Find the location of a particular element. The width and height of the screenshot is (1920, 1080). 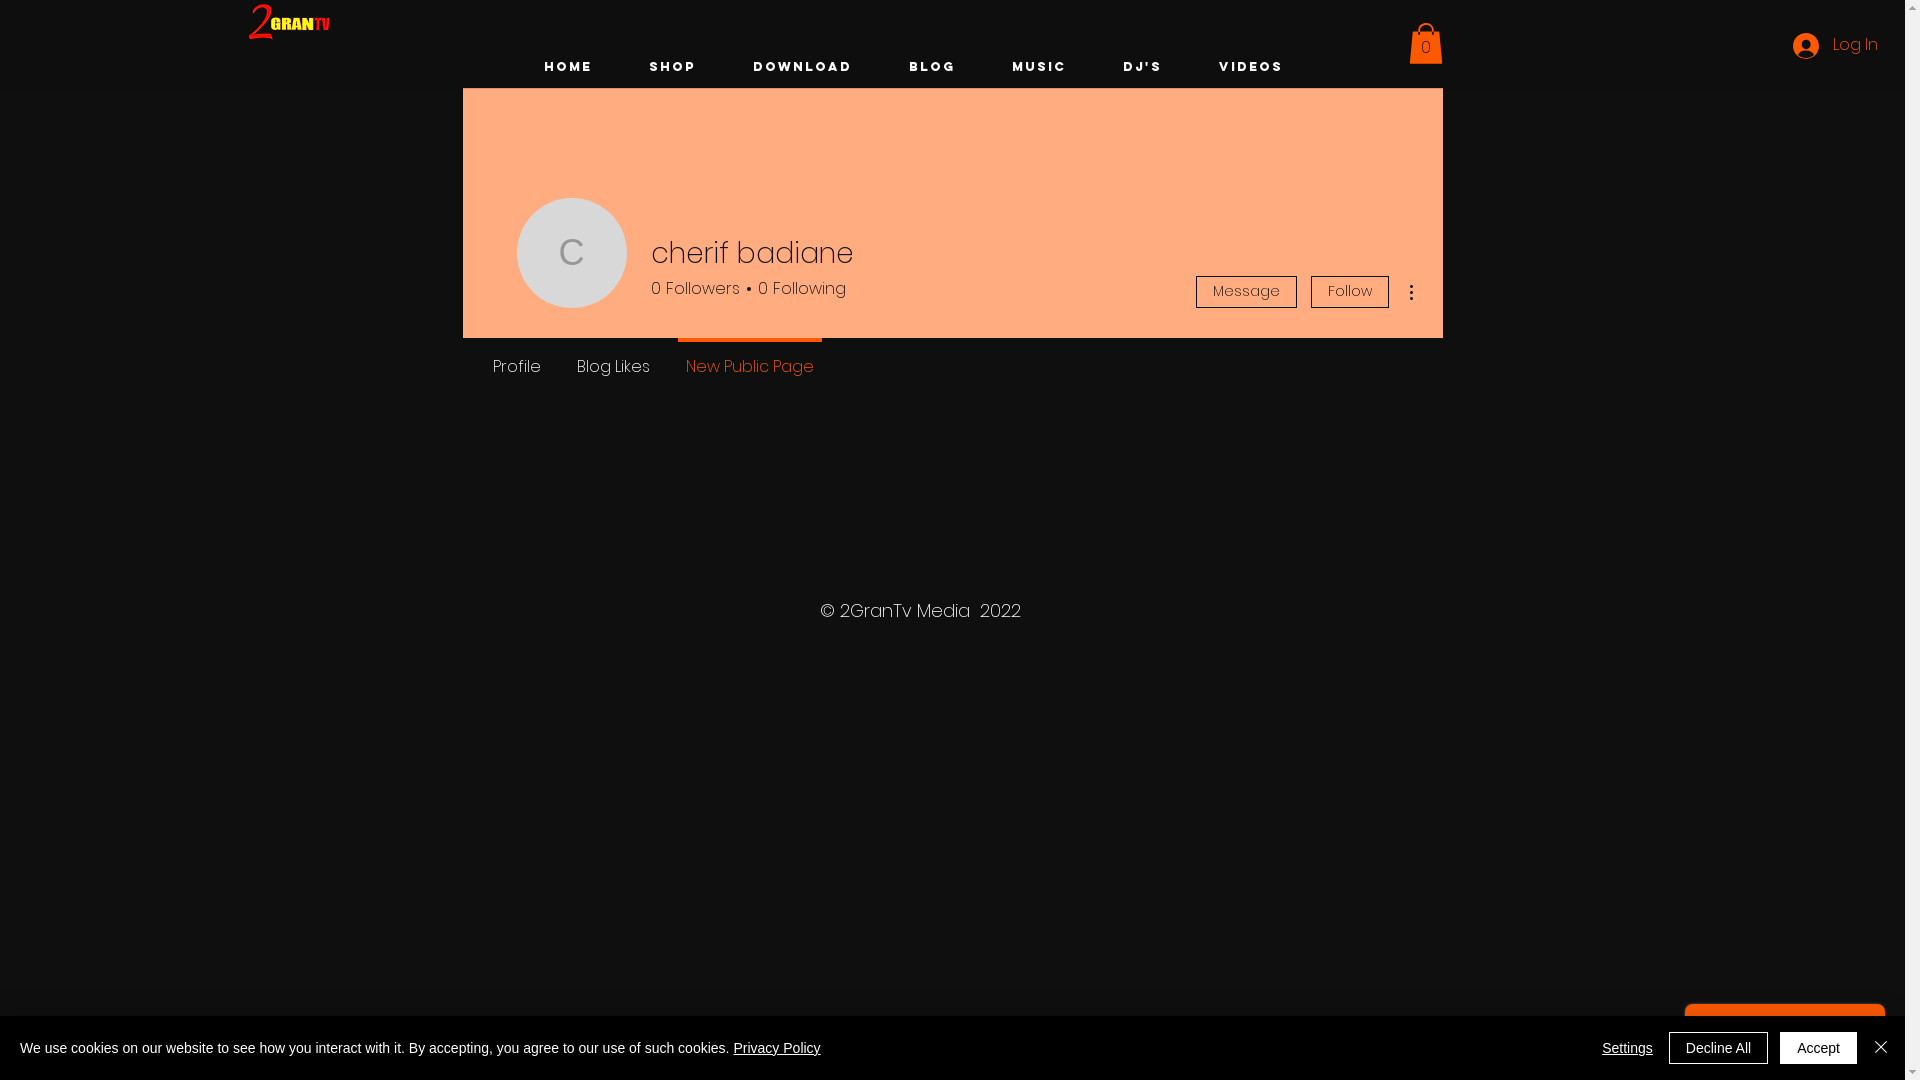

Follow is located at coordinates (1349, 292).